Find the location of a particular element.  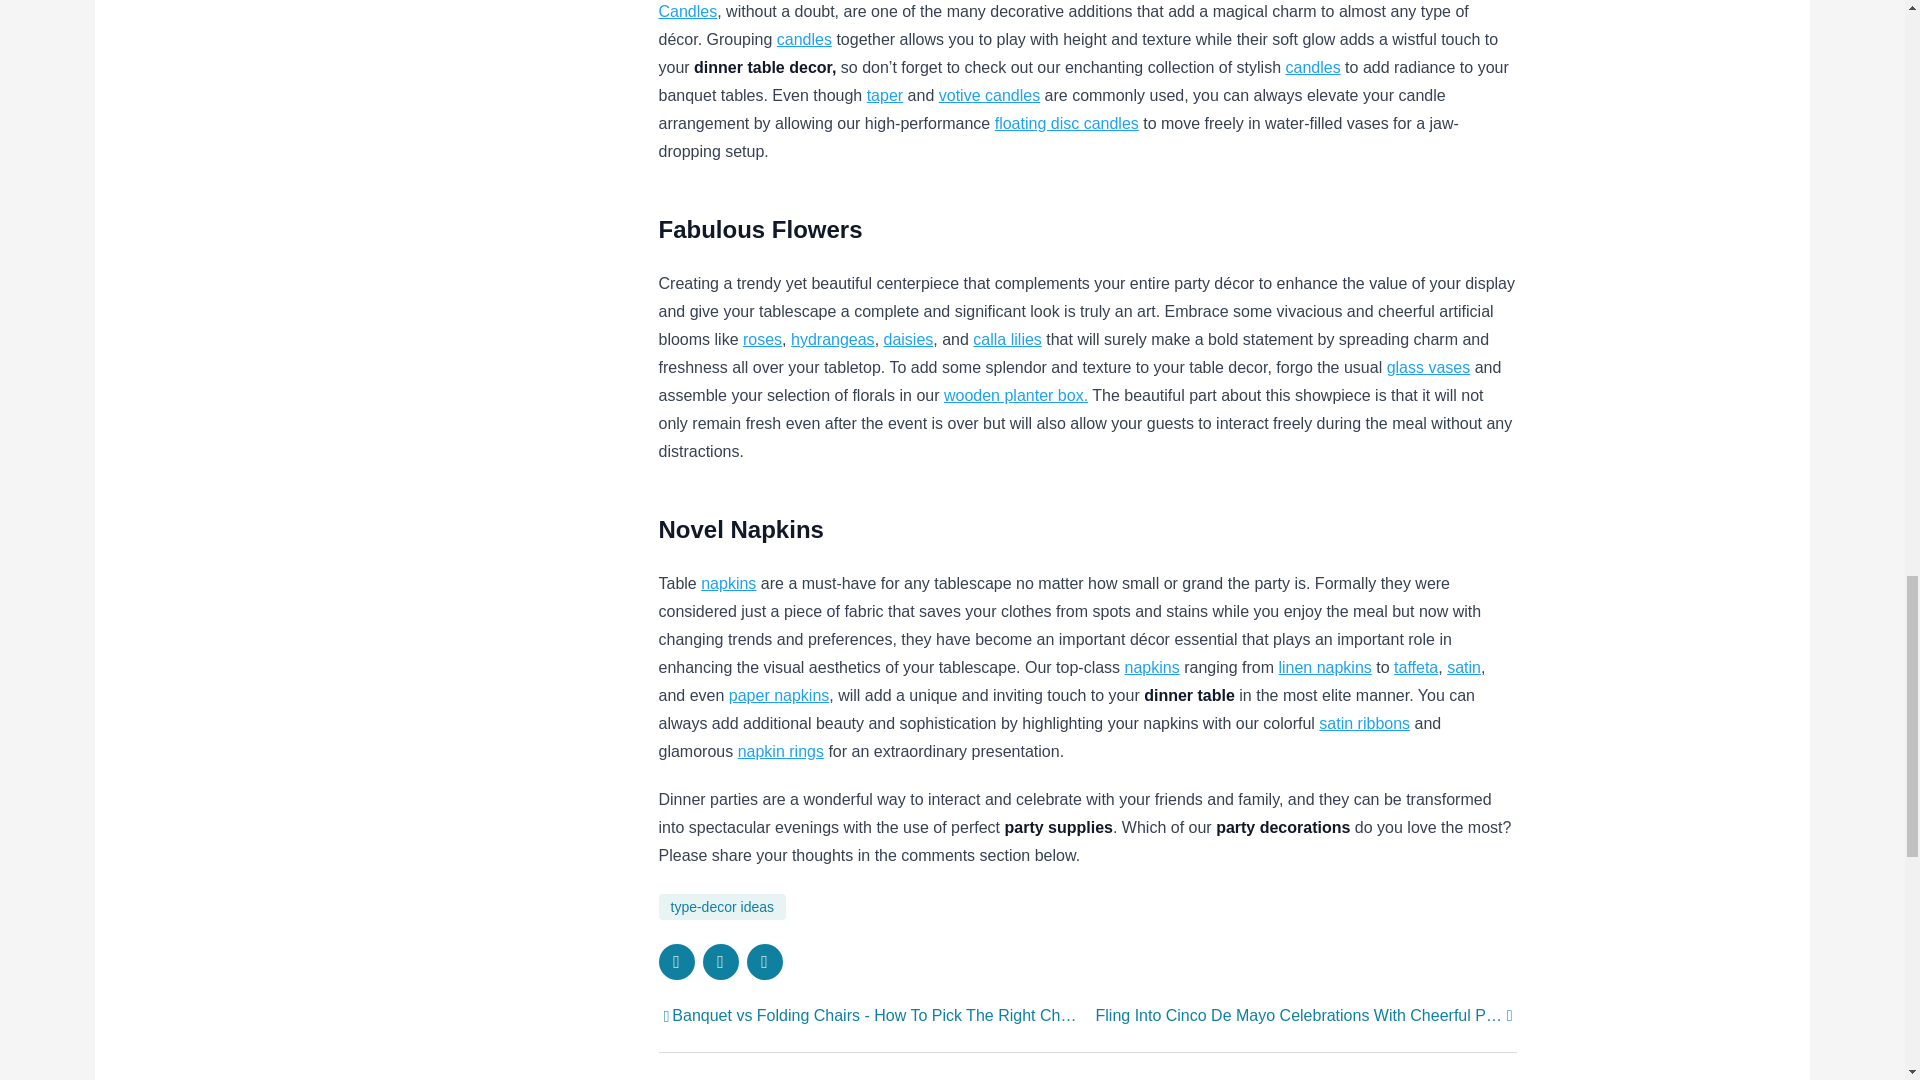

Share on Facebook is located at coordinates (676, 961).